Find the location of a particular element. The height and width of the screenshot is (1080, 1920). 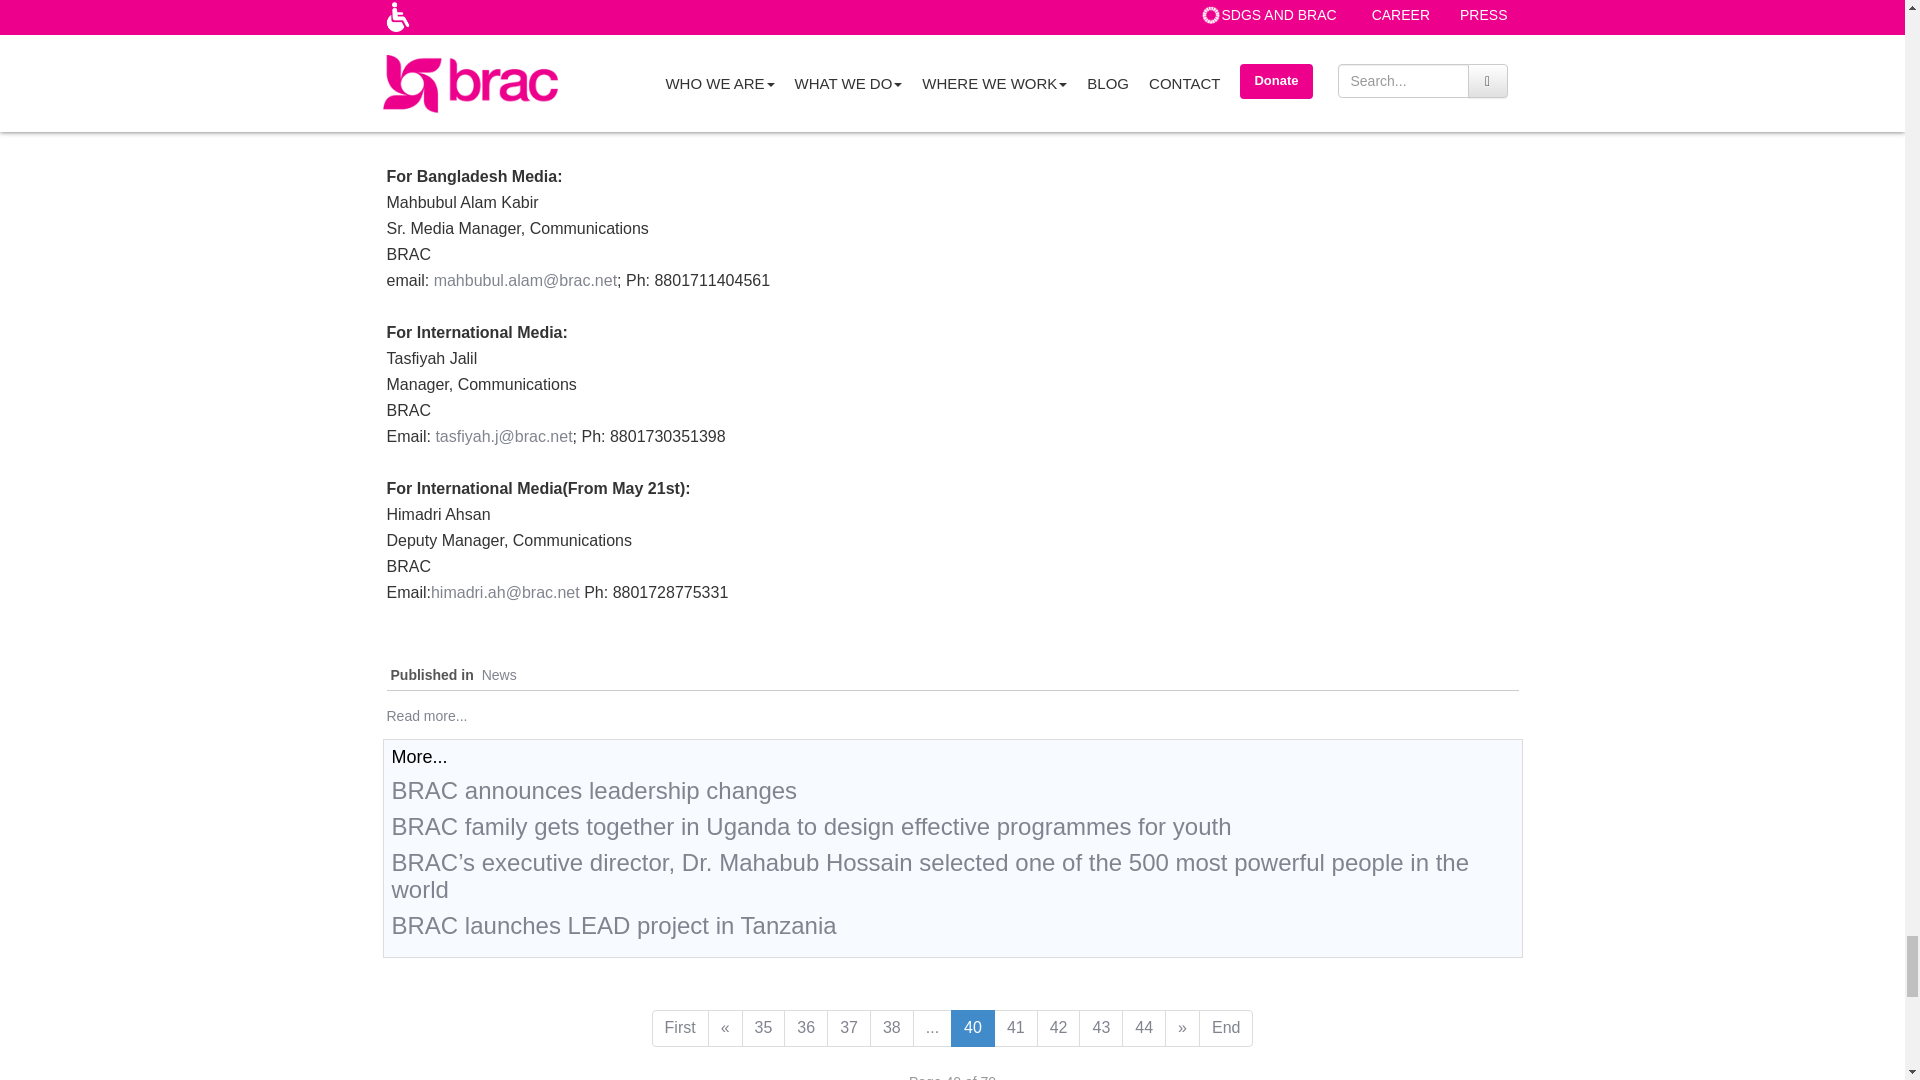

36 is located at coordinates (805, 1028).